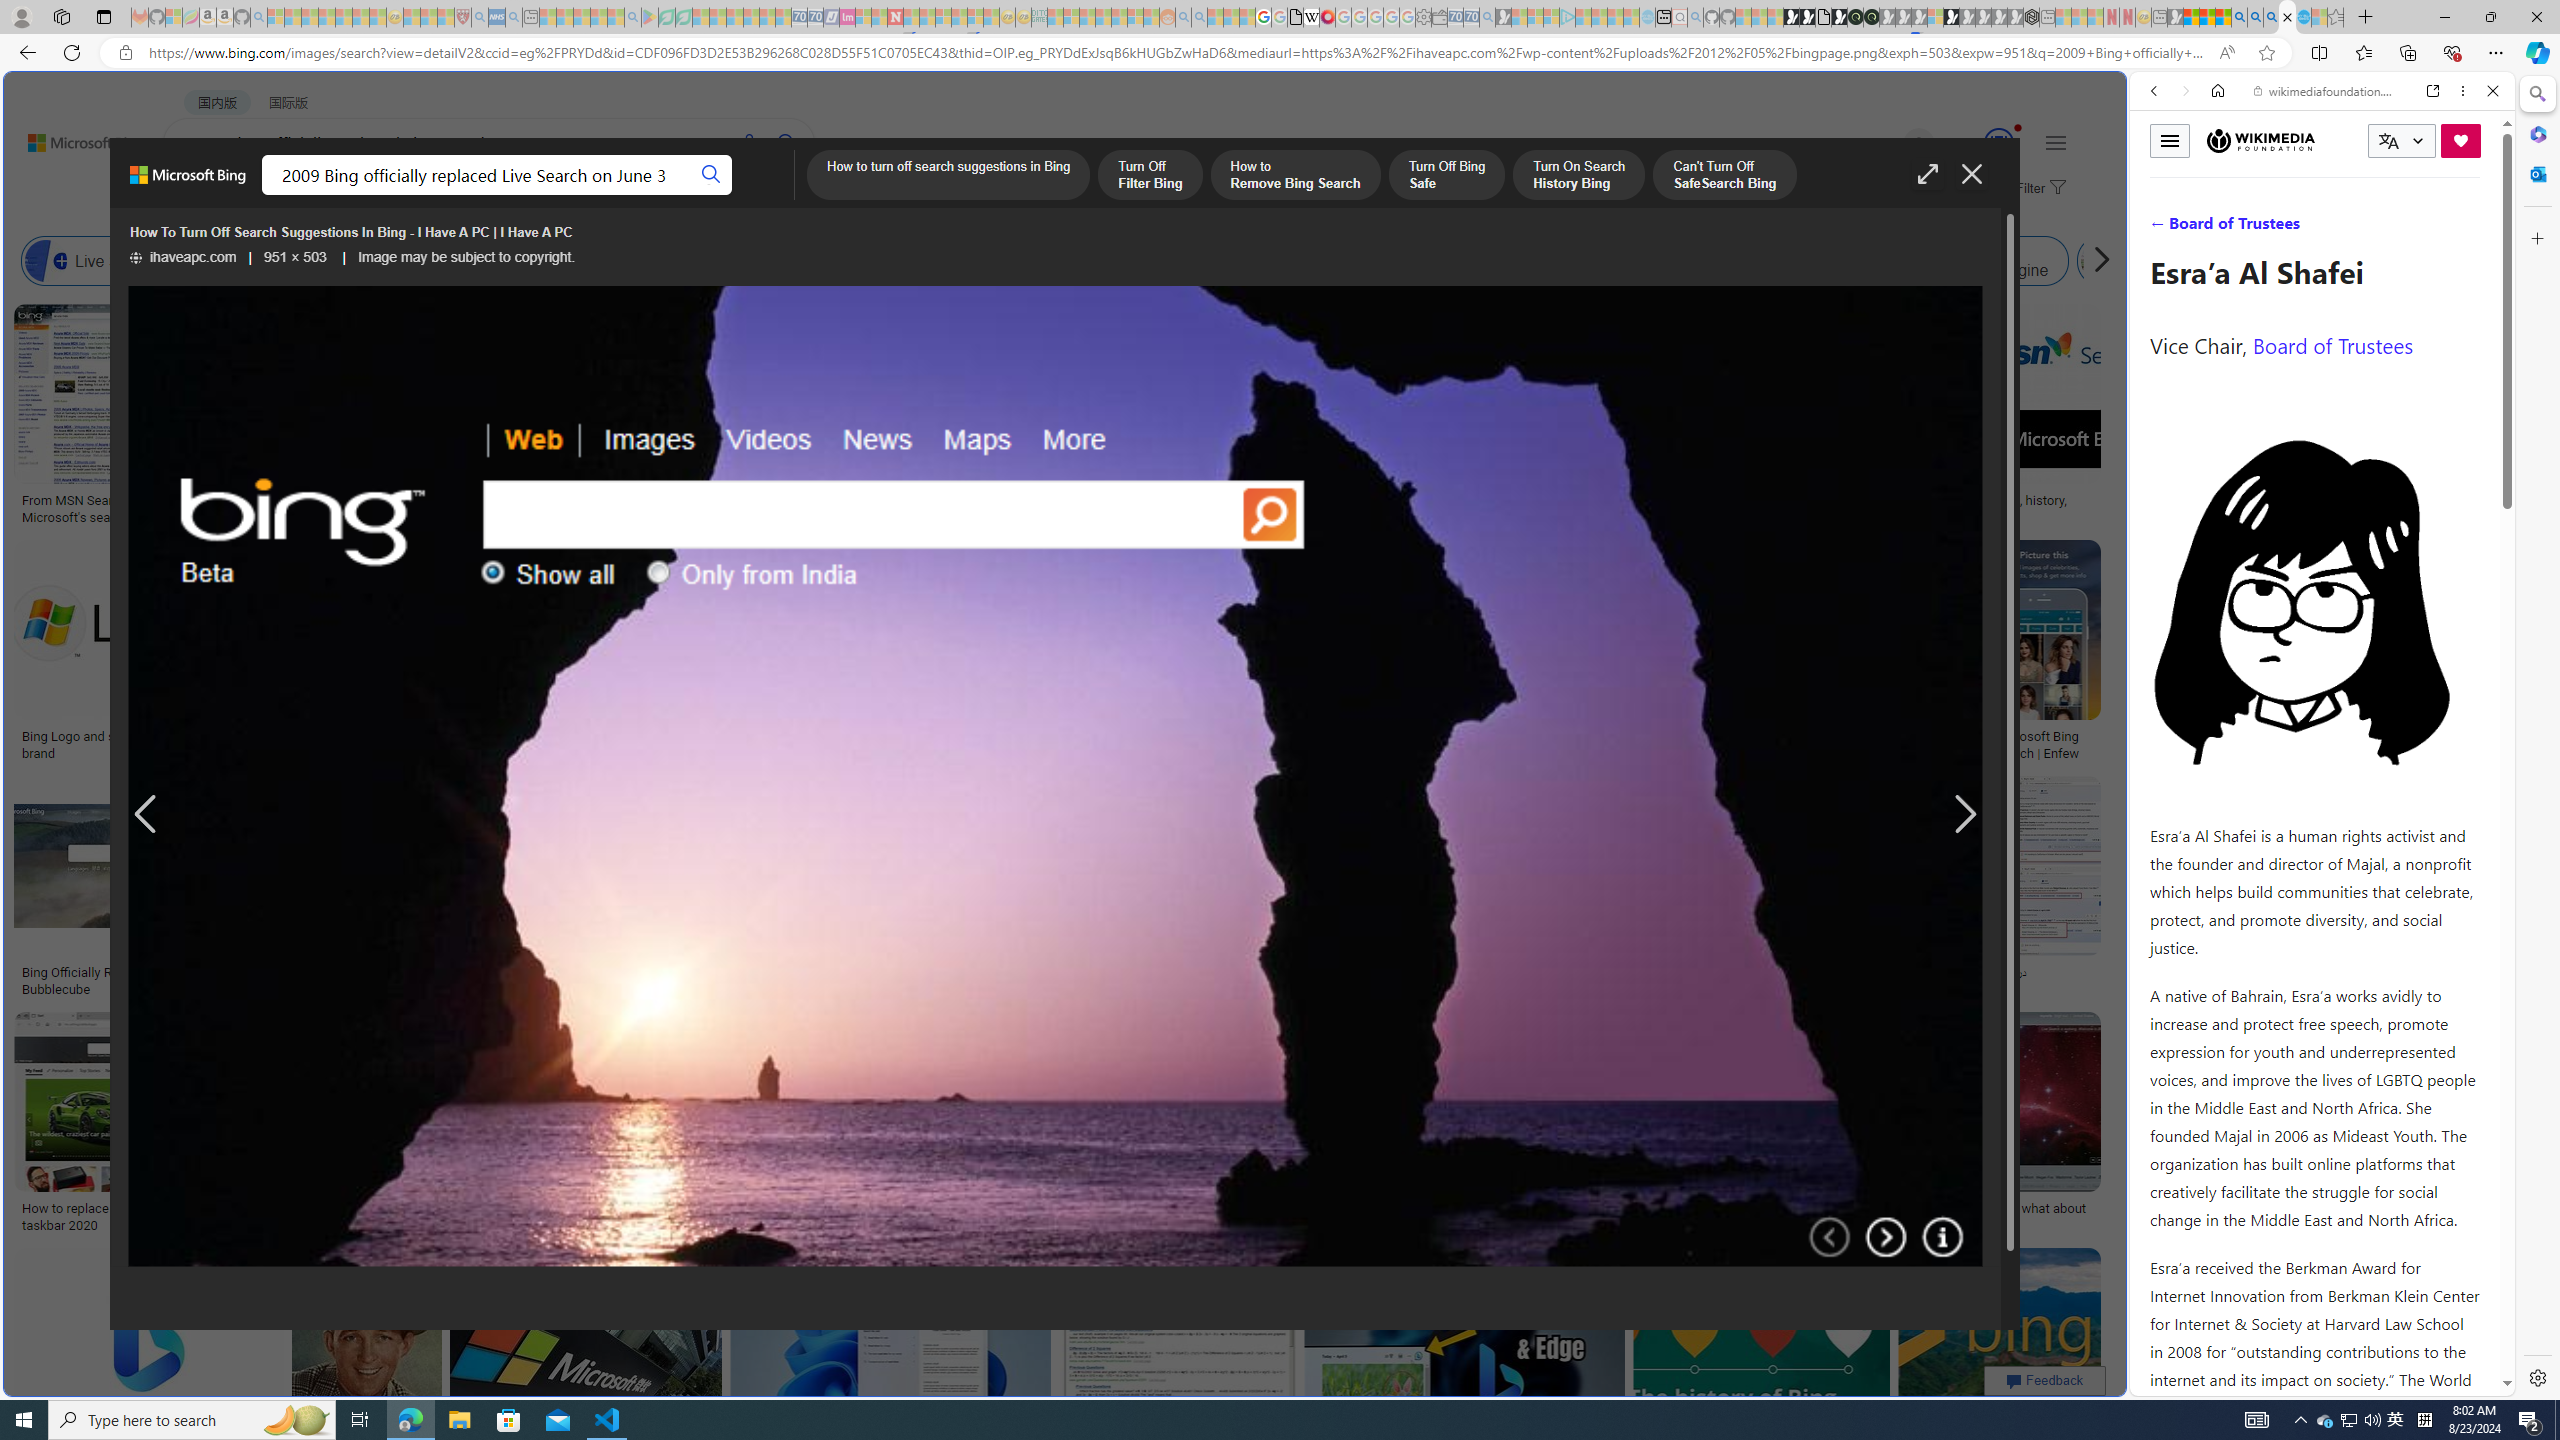 Image resolution: width=2560 pixels, height=1440 pixels. I want to click on Frequently visited, so click(1698, 266).